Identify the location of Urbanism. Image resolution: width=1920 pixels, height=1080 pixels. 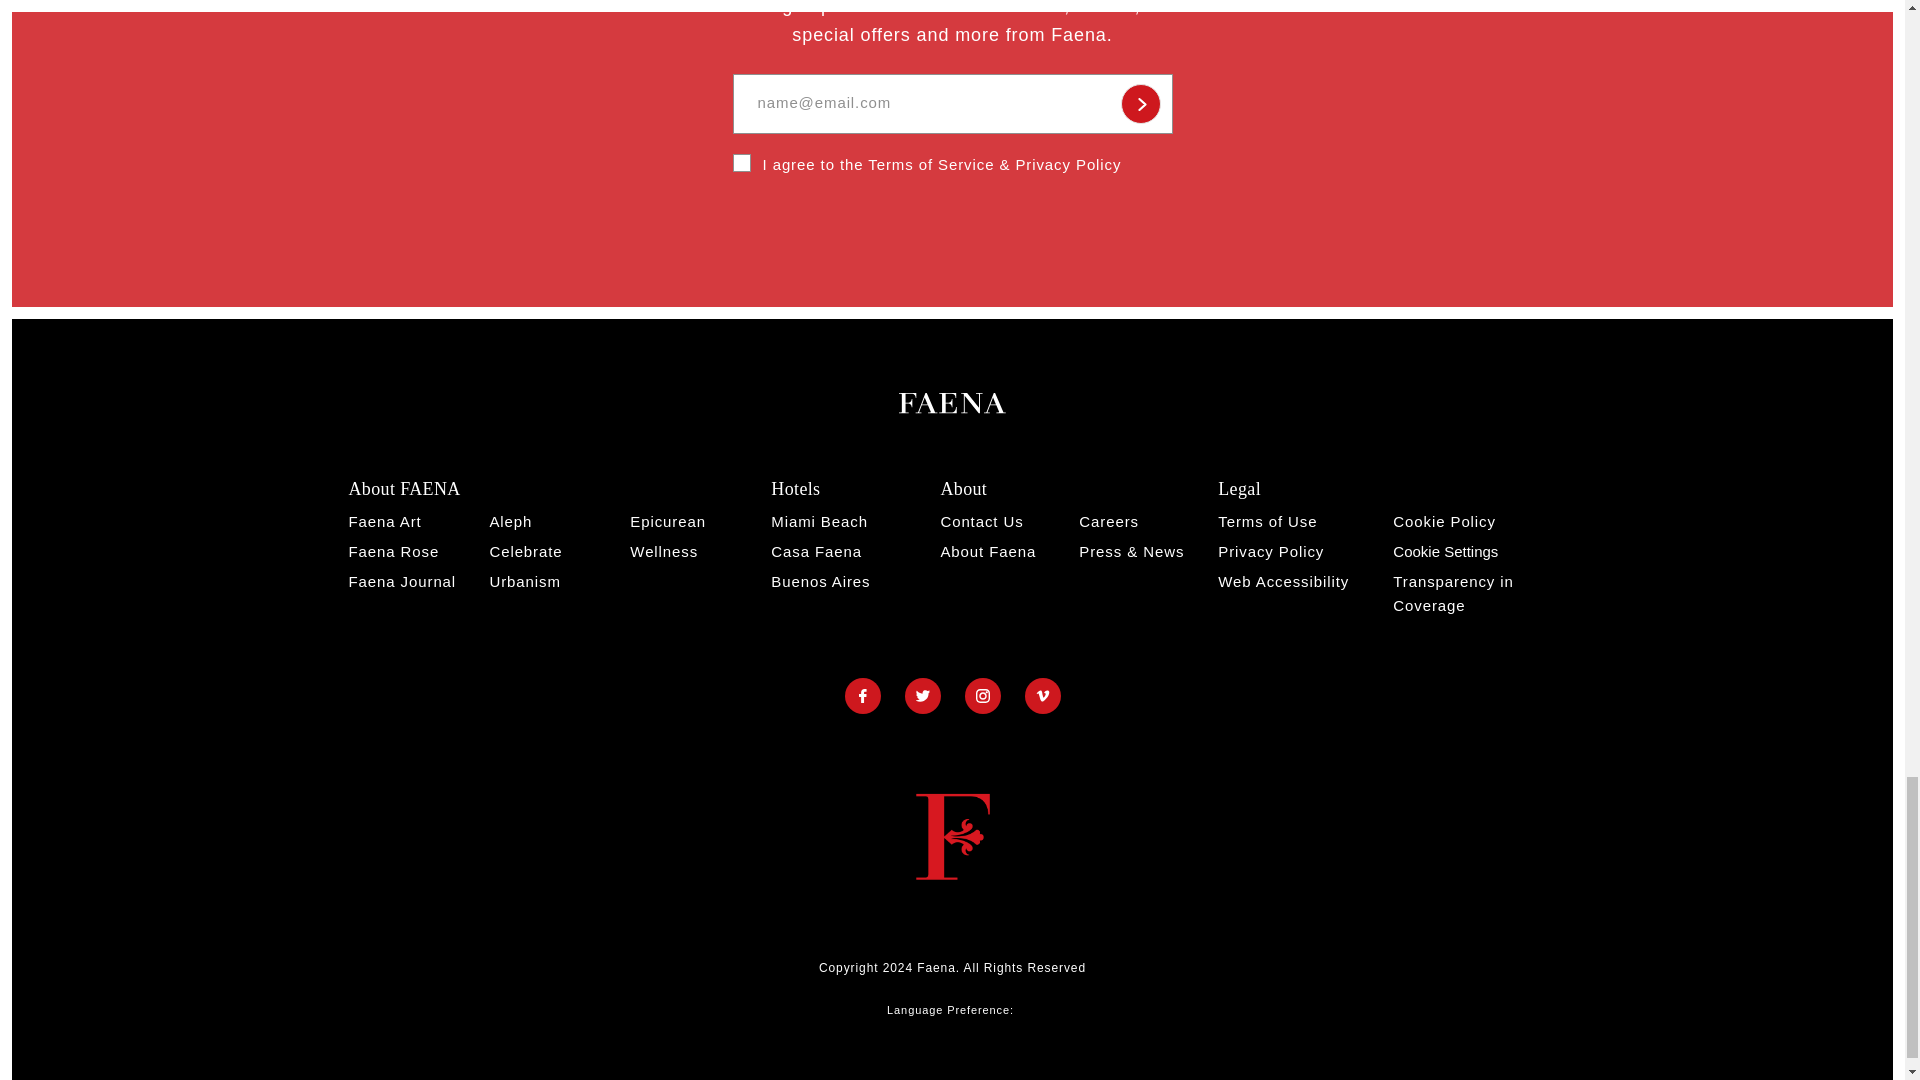
(524, 581).